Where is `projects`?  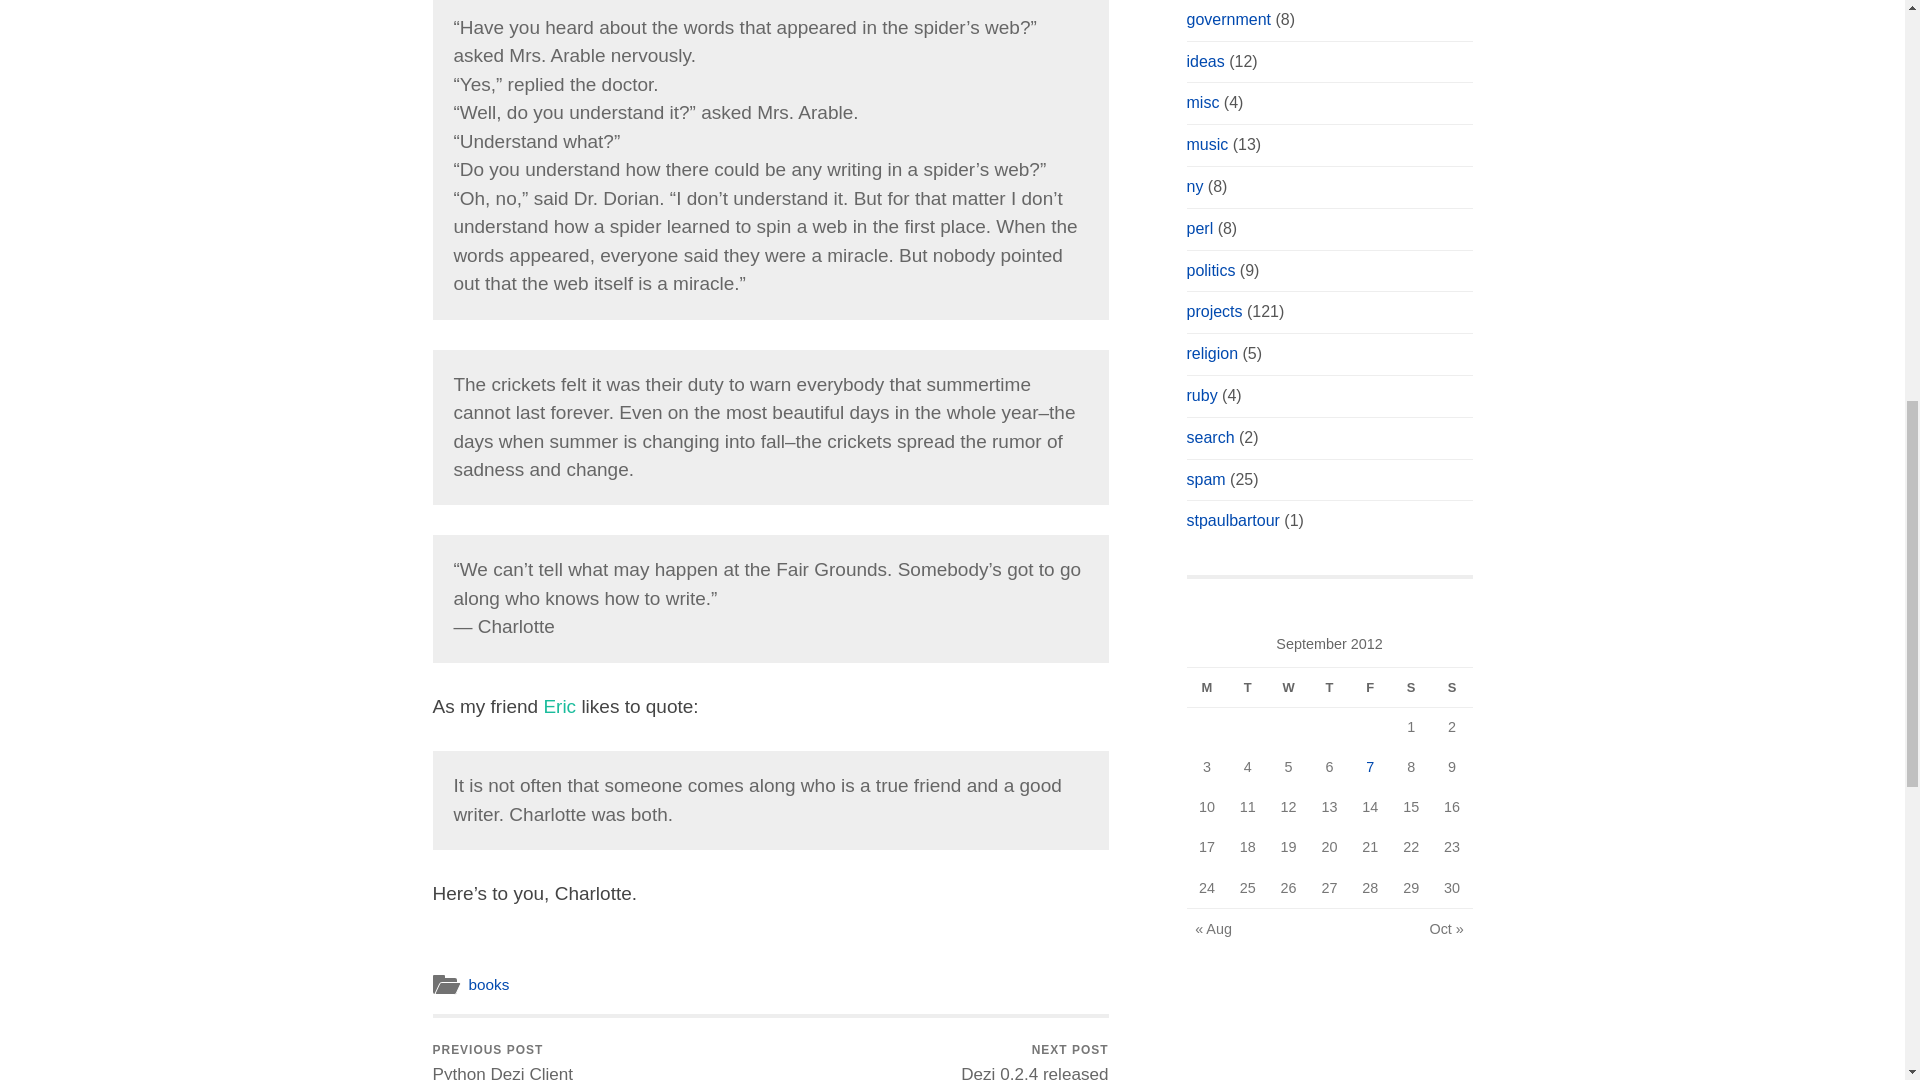
projects is located at coordinates (1214, 311).